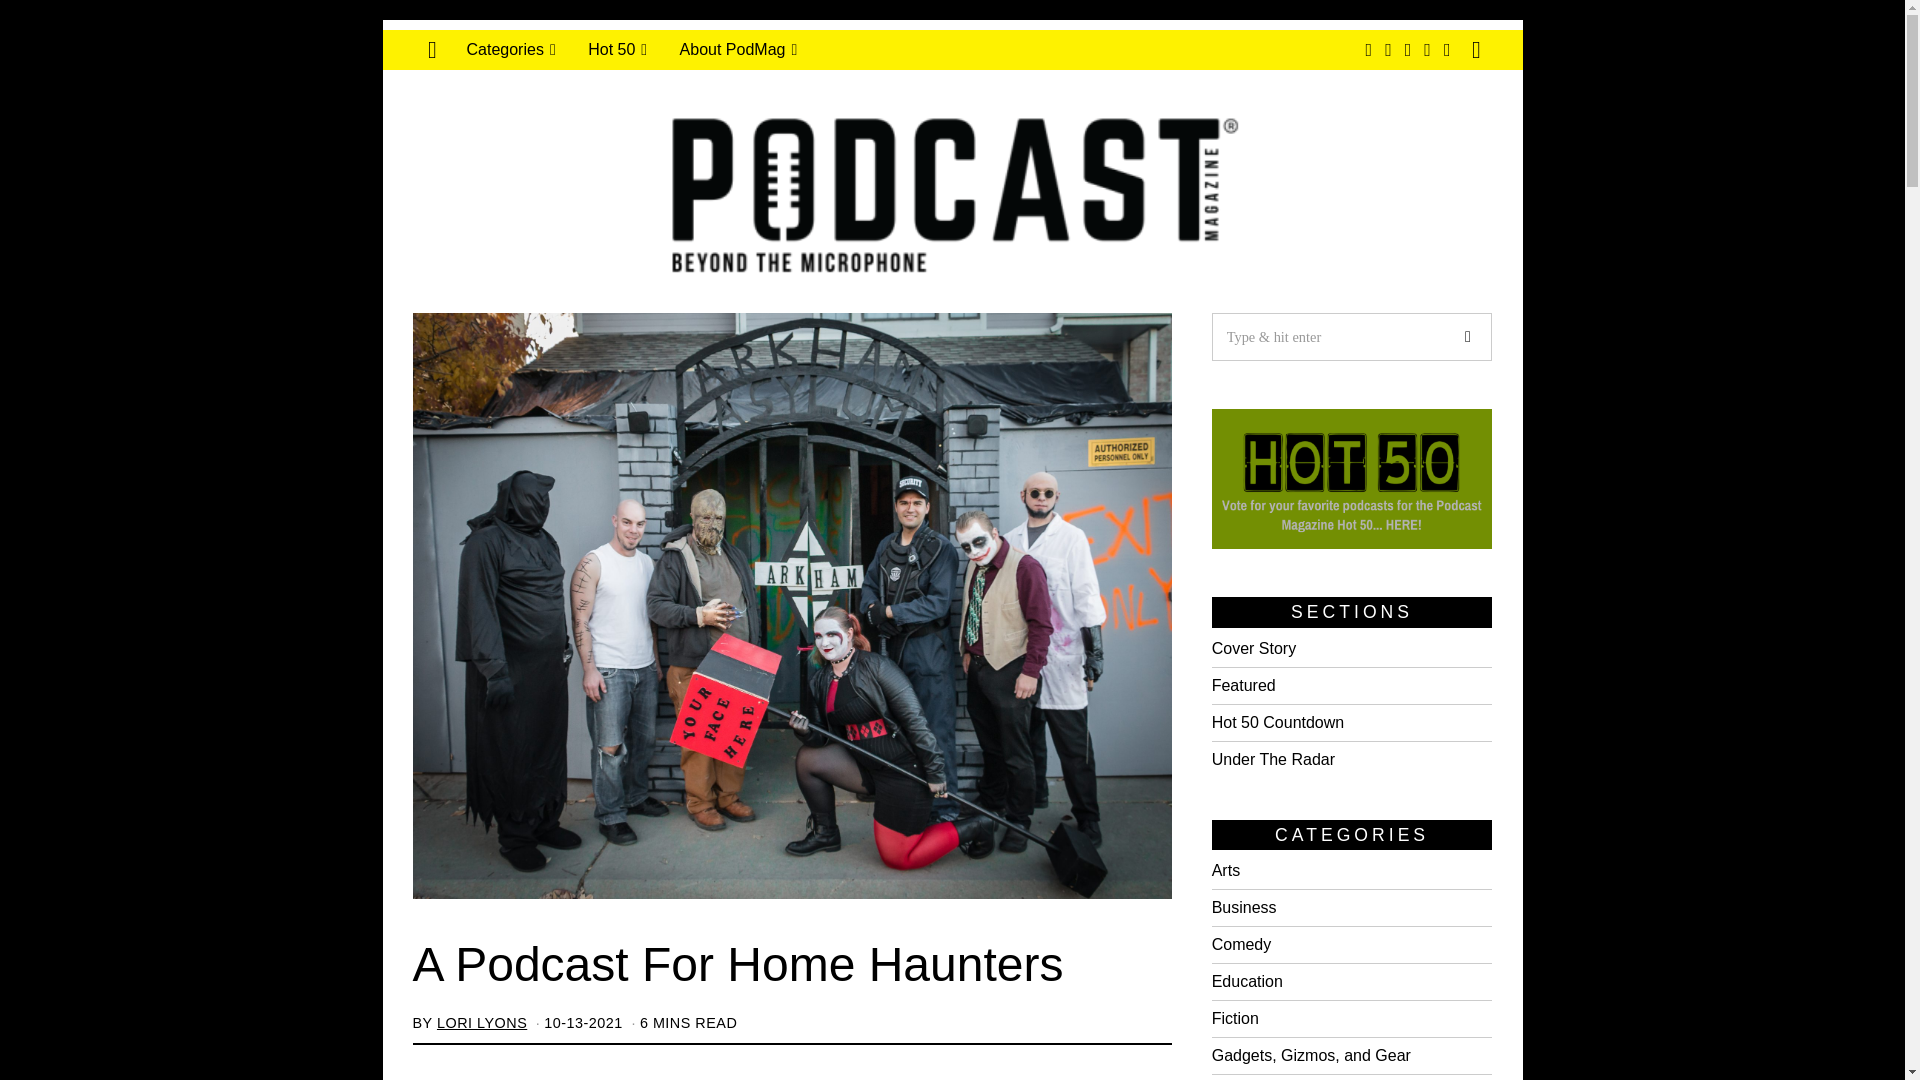 The height and width of the screenshot is (1080, 1920). I want to click on About PodMag, so click(739, 50).